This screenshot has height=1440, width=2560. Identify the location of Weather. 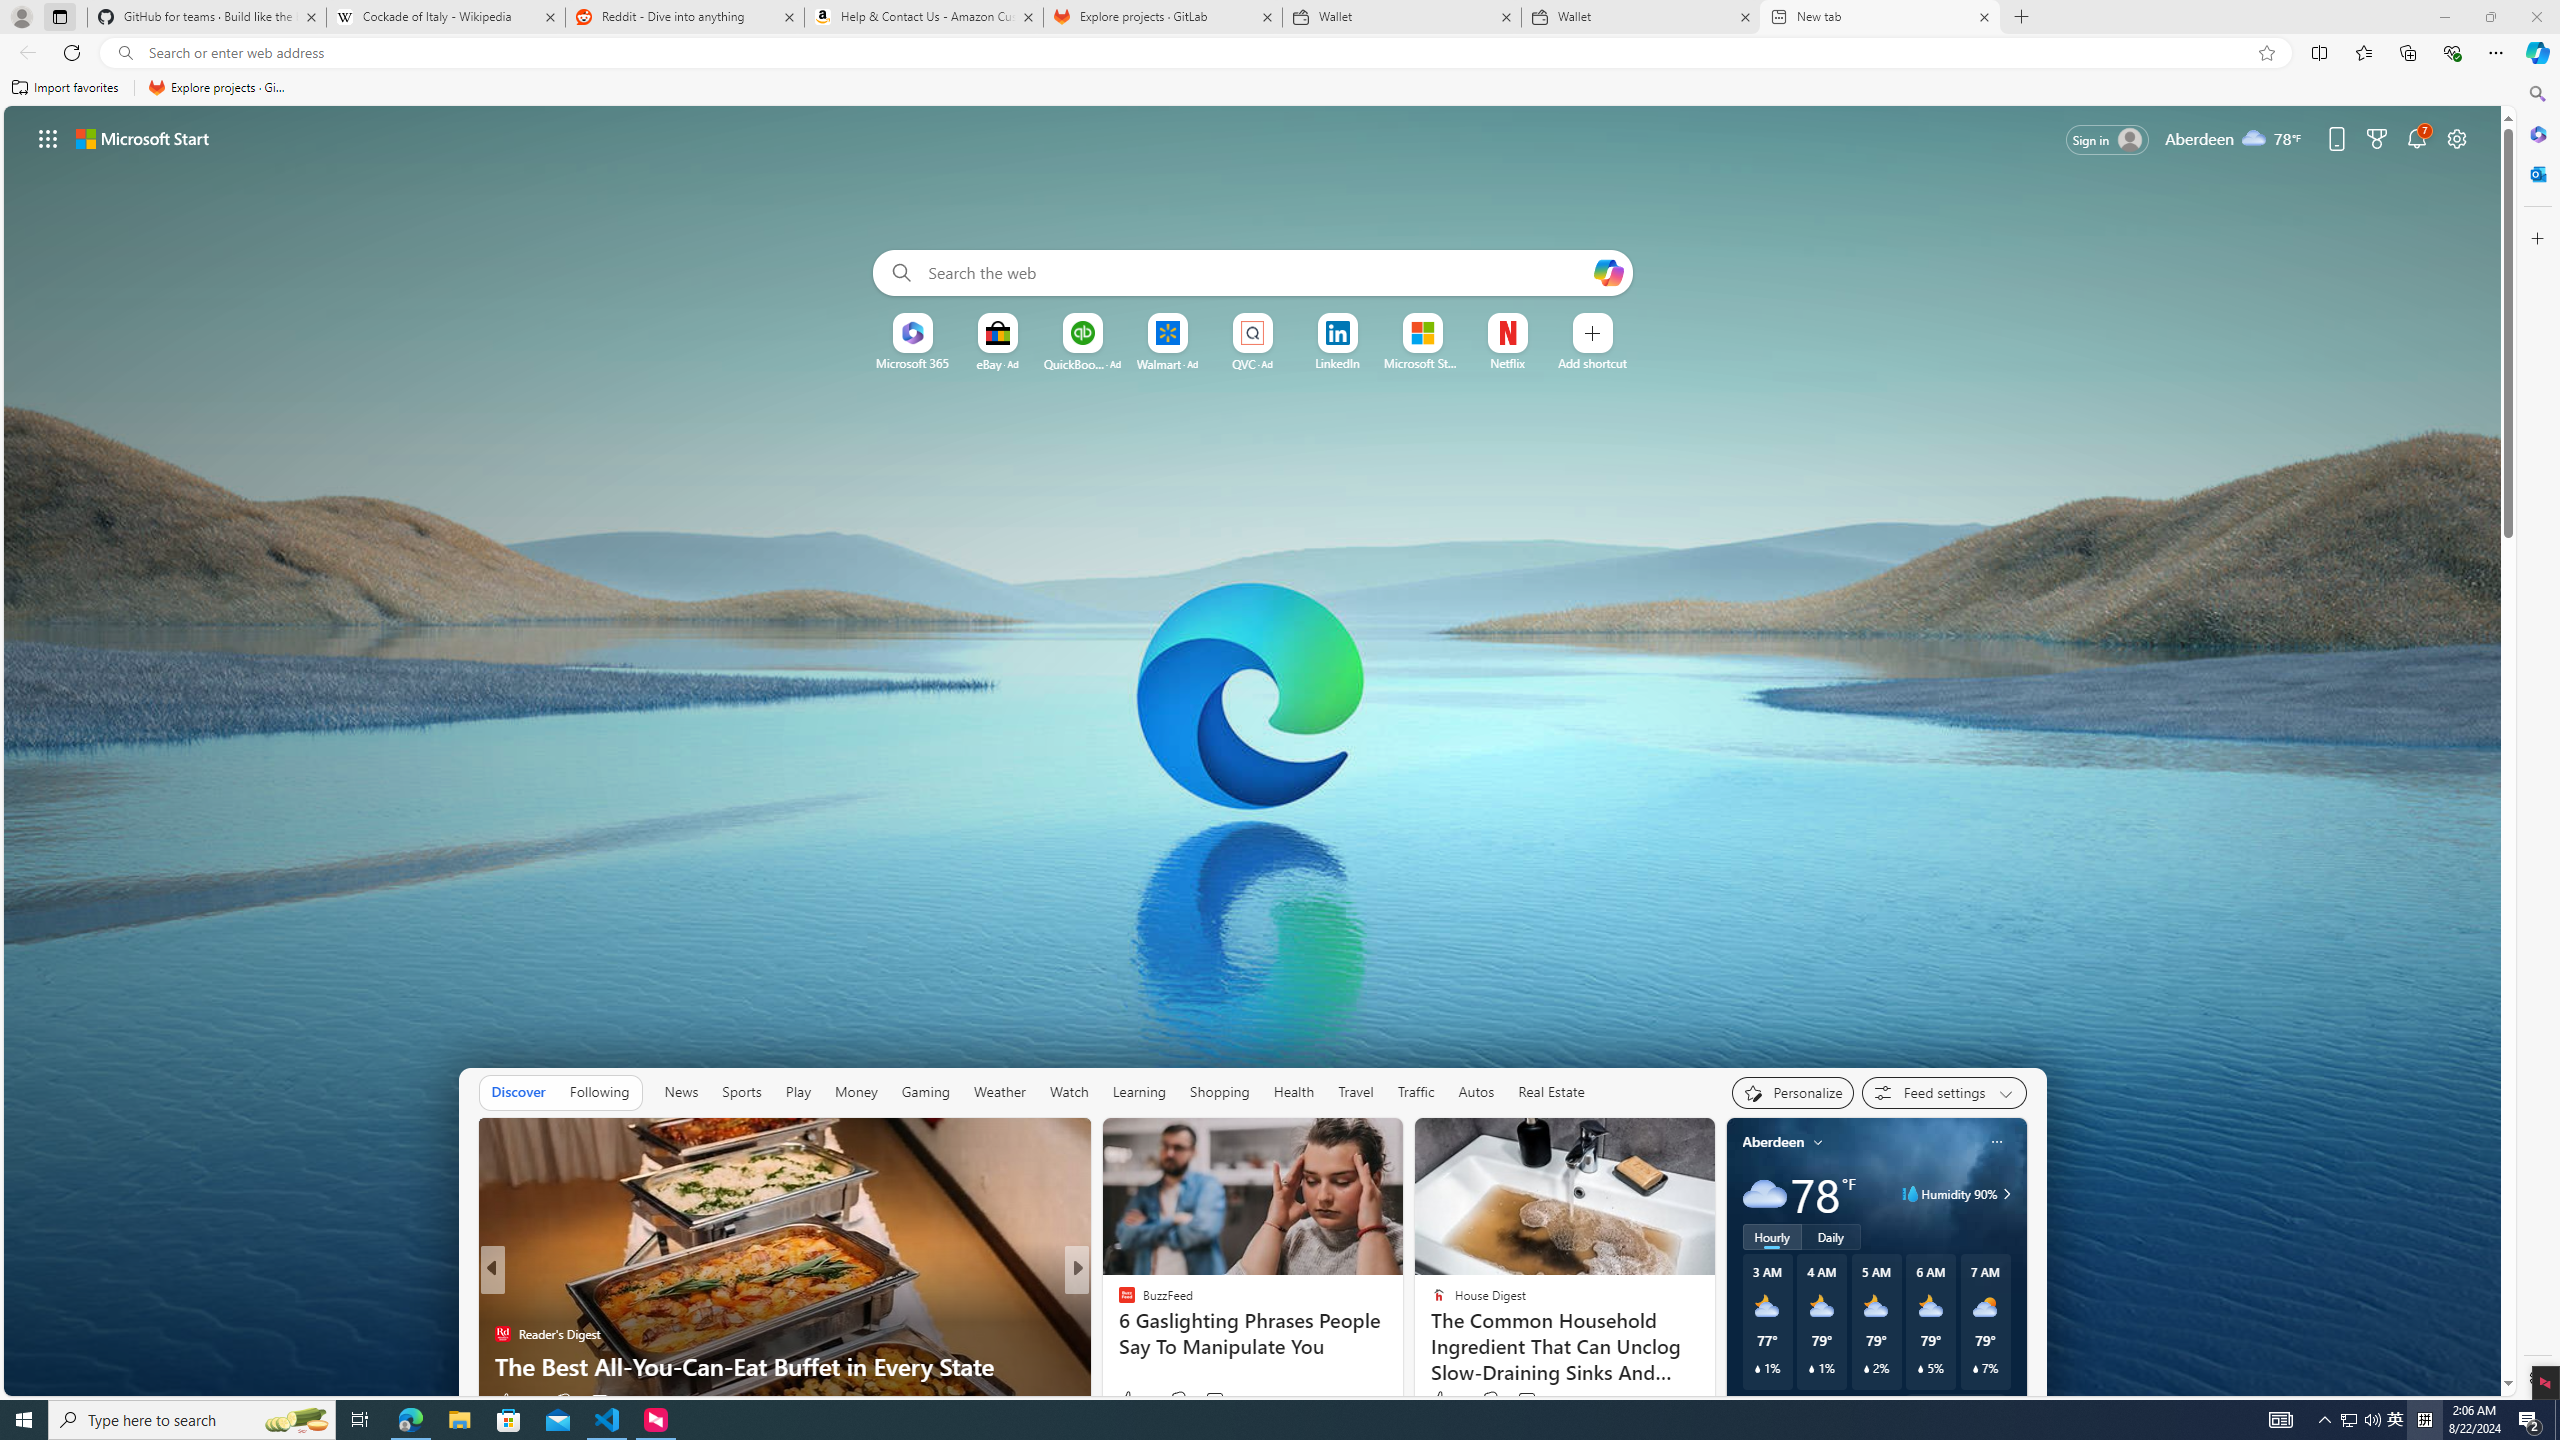
(1000, 1092).